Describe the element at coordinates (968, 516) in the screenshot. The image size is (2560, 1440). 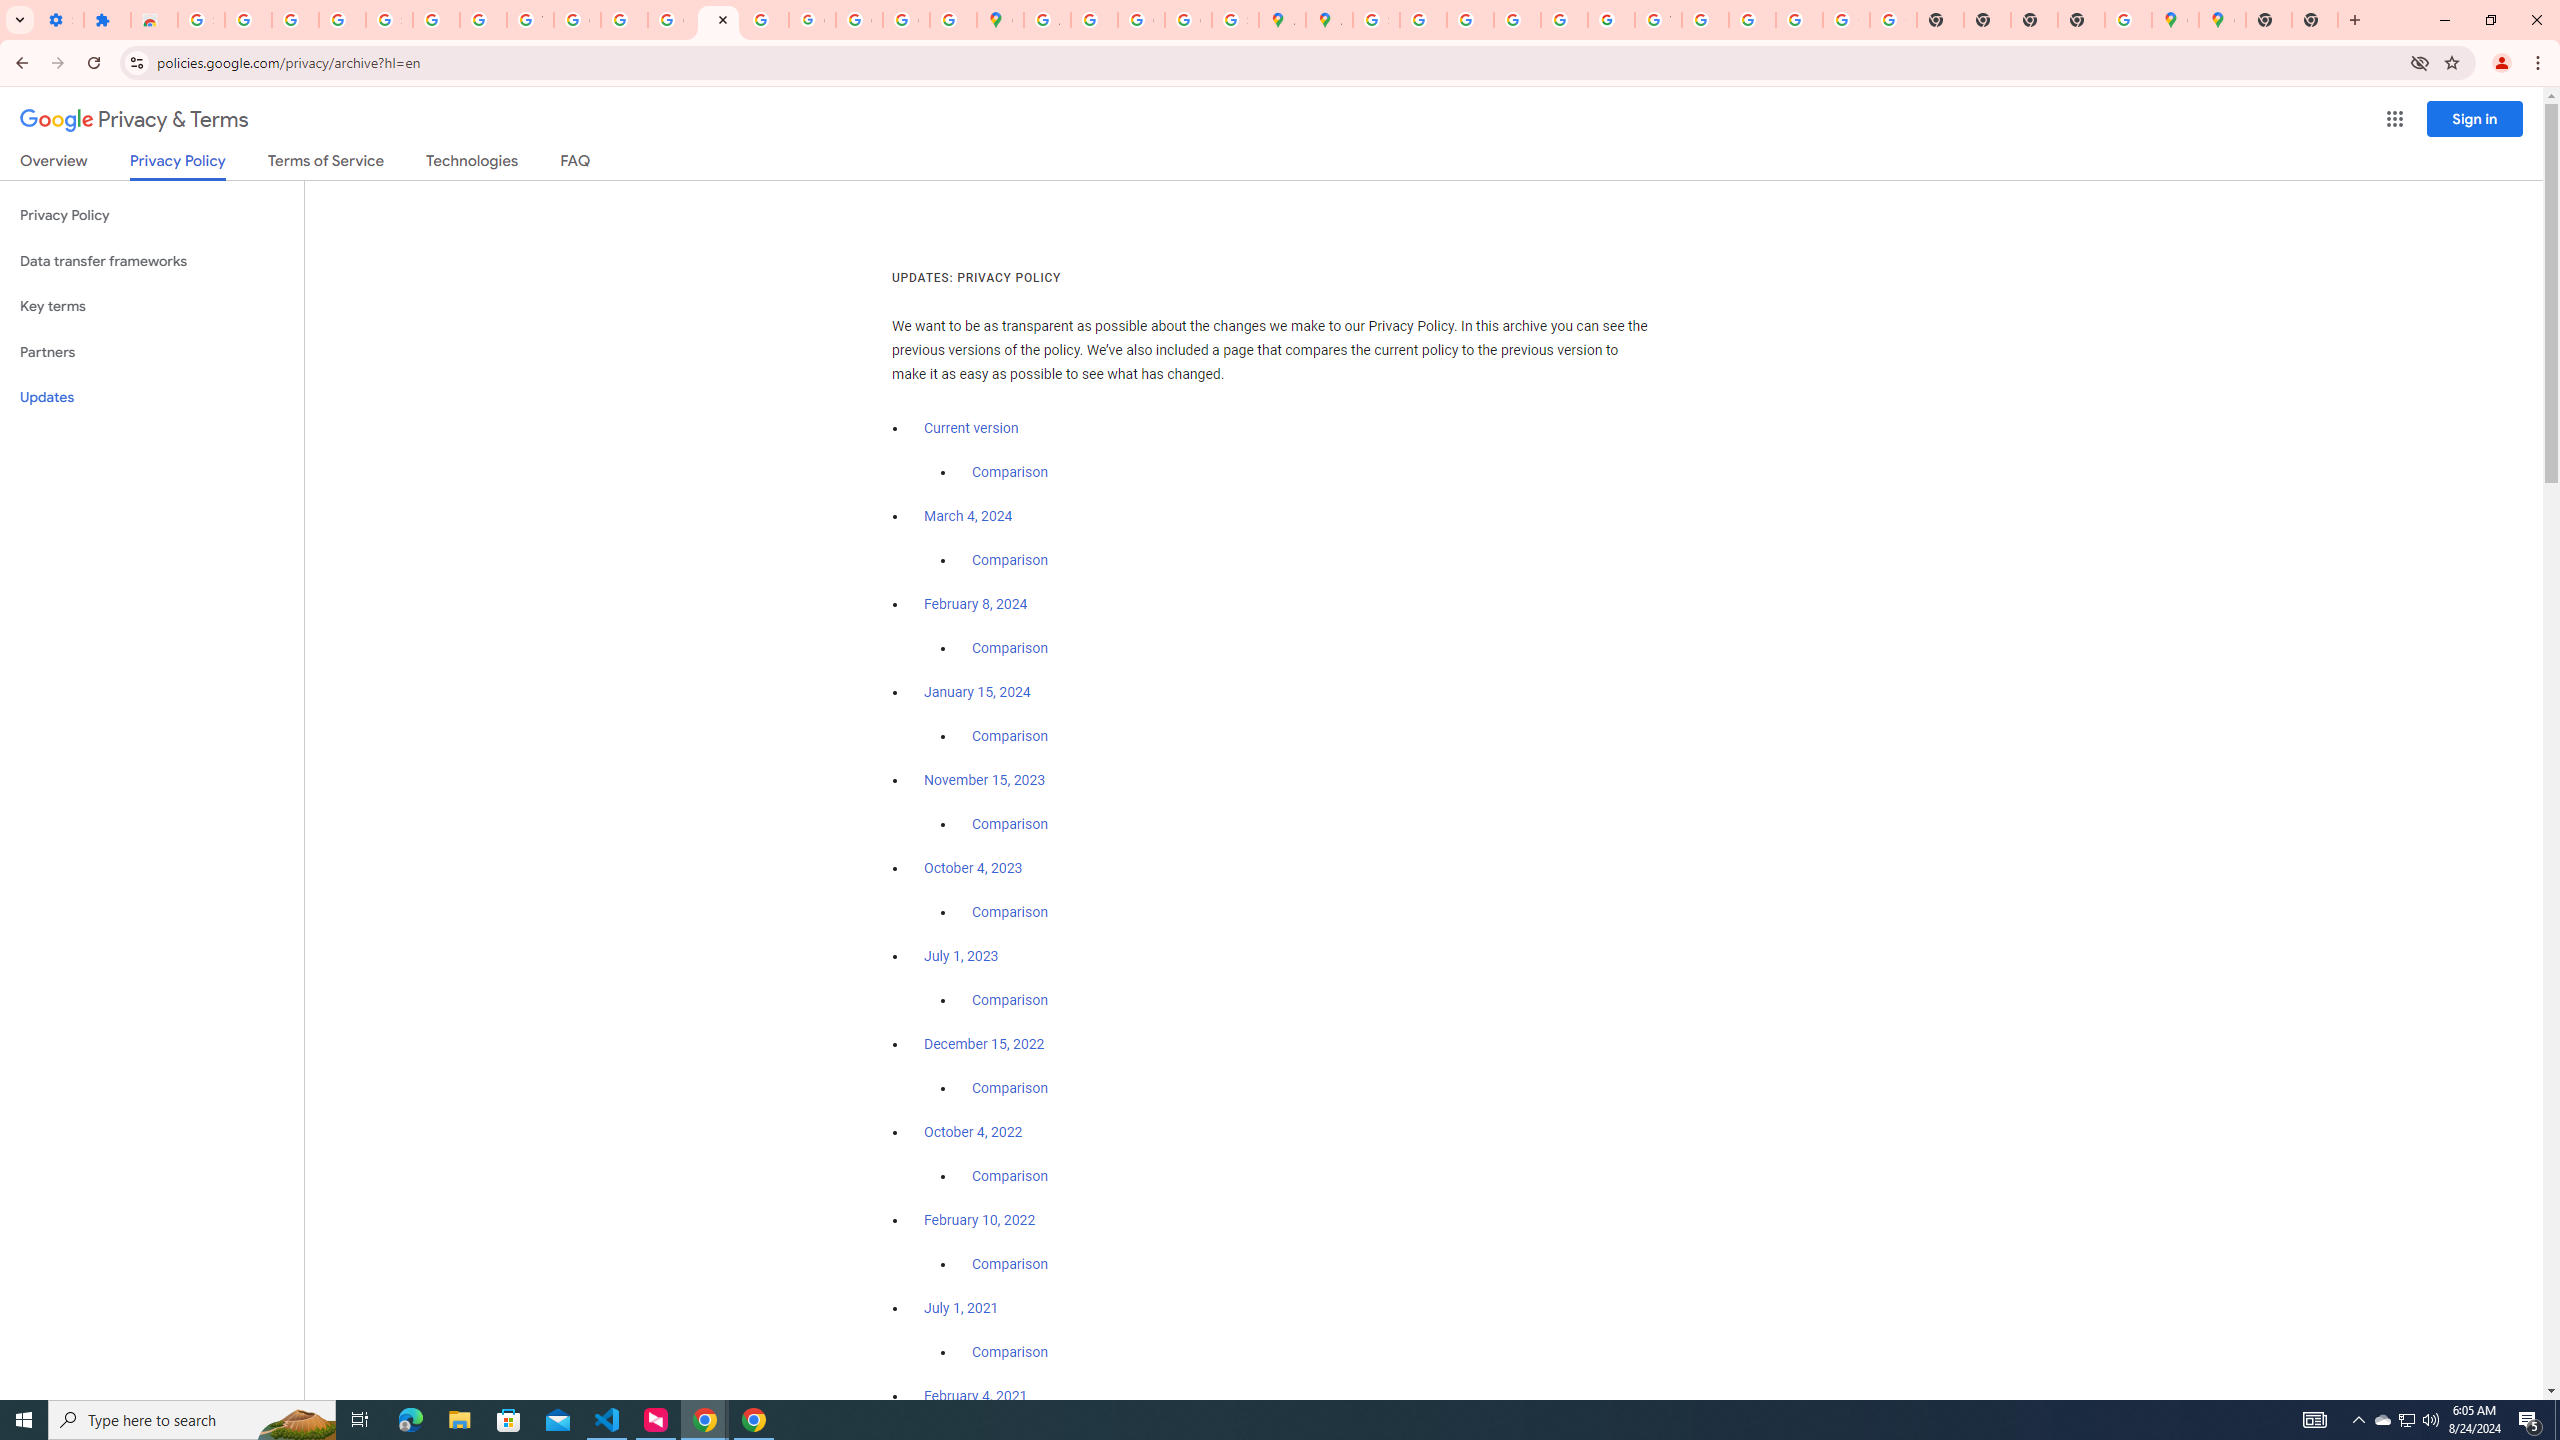
I see `March 4, 2024` at that location.